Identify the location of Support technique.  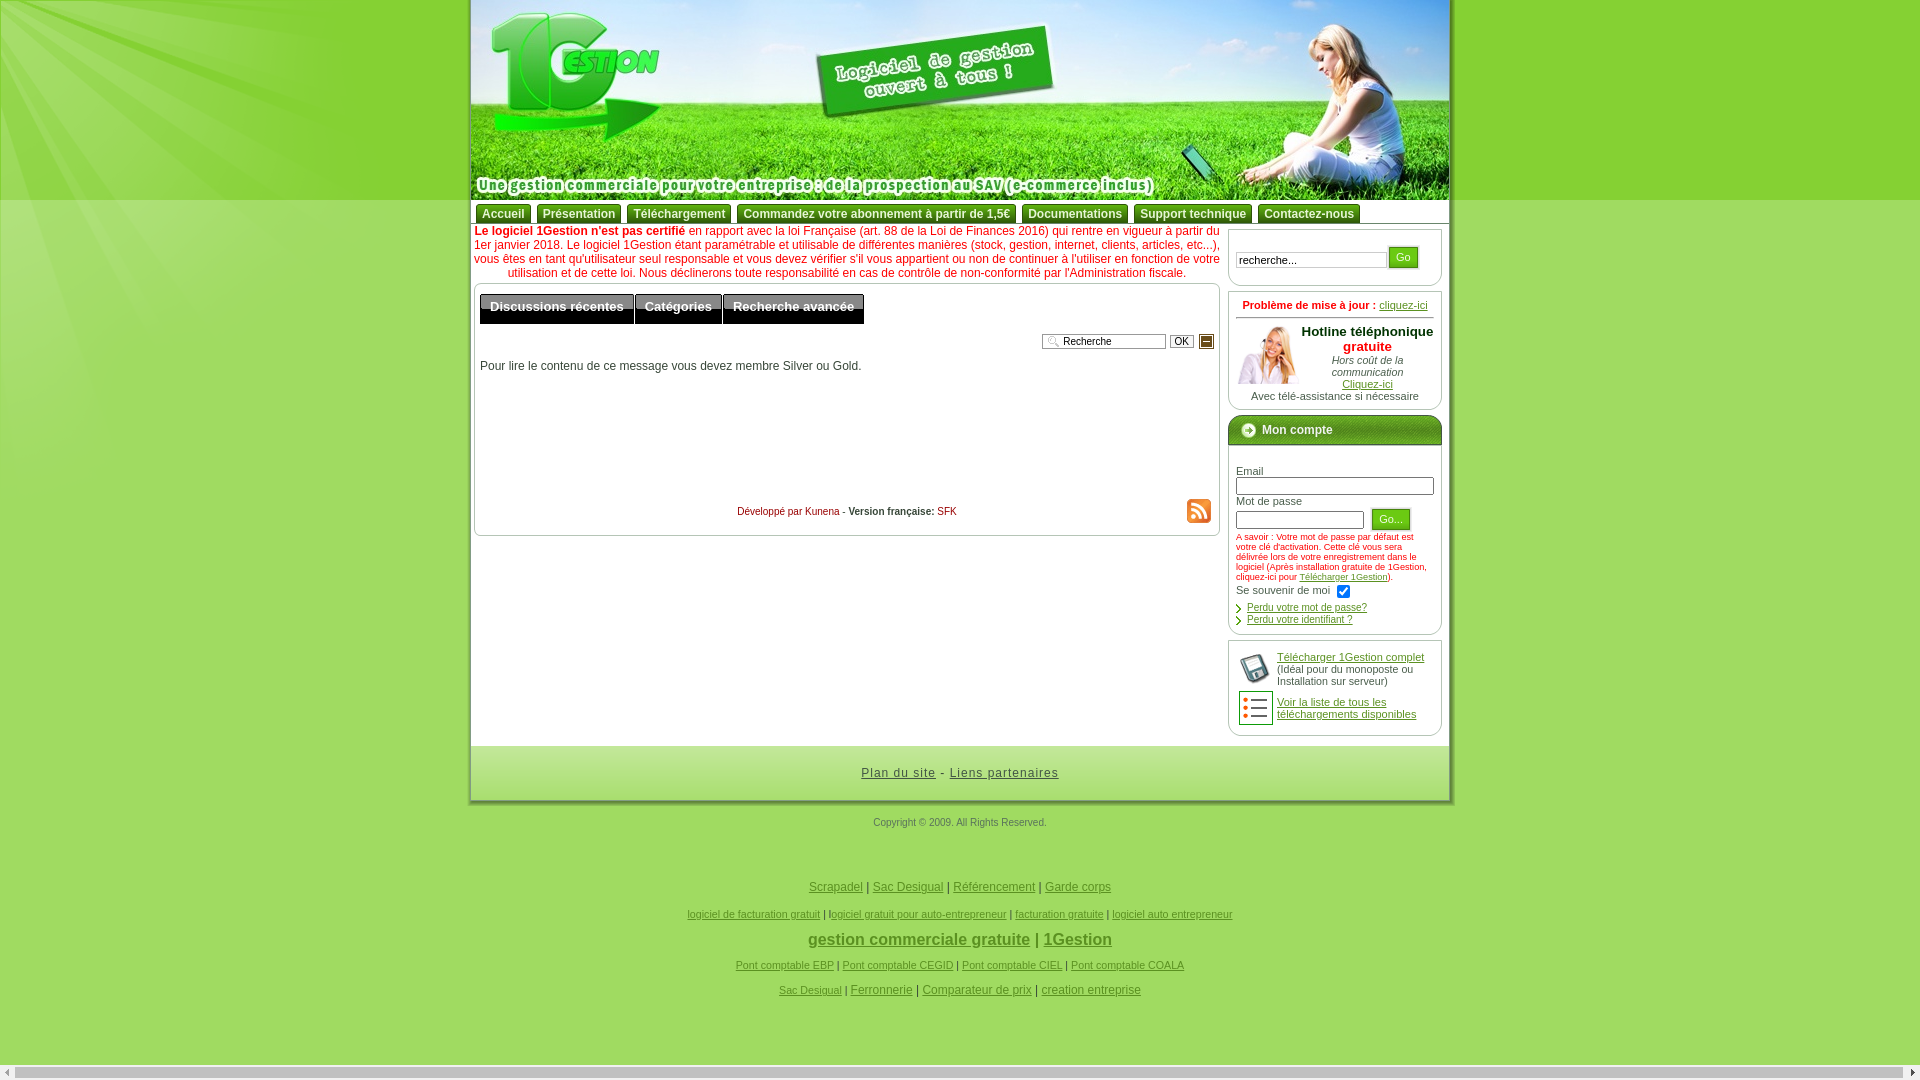
(1193, 214).